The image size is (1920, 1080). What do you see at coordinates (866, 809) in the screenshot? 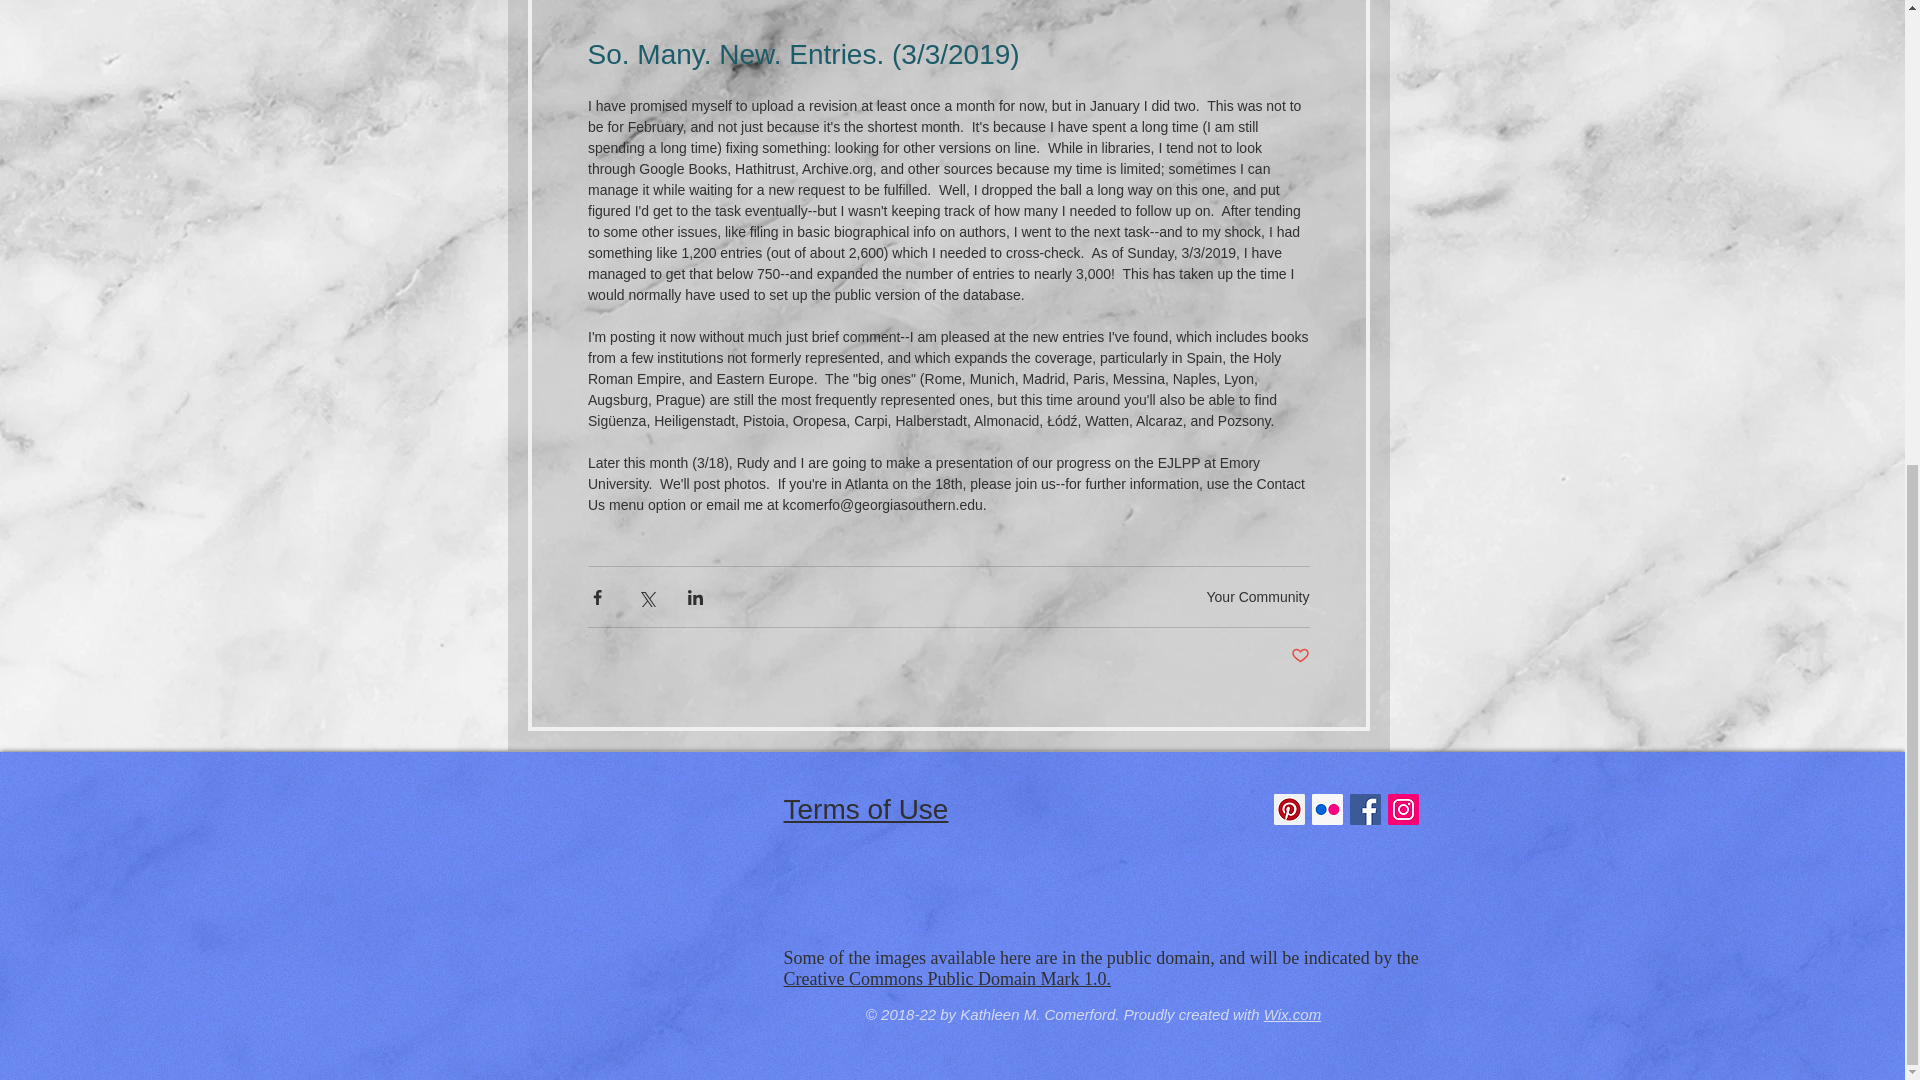
I see `Terms of Use` at bounding box center [866, 809].